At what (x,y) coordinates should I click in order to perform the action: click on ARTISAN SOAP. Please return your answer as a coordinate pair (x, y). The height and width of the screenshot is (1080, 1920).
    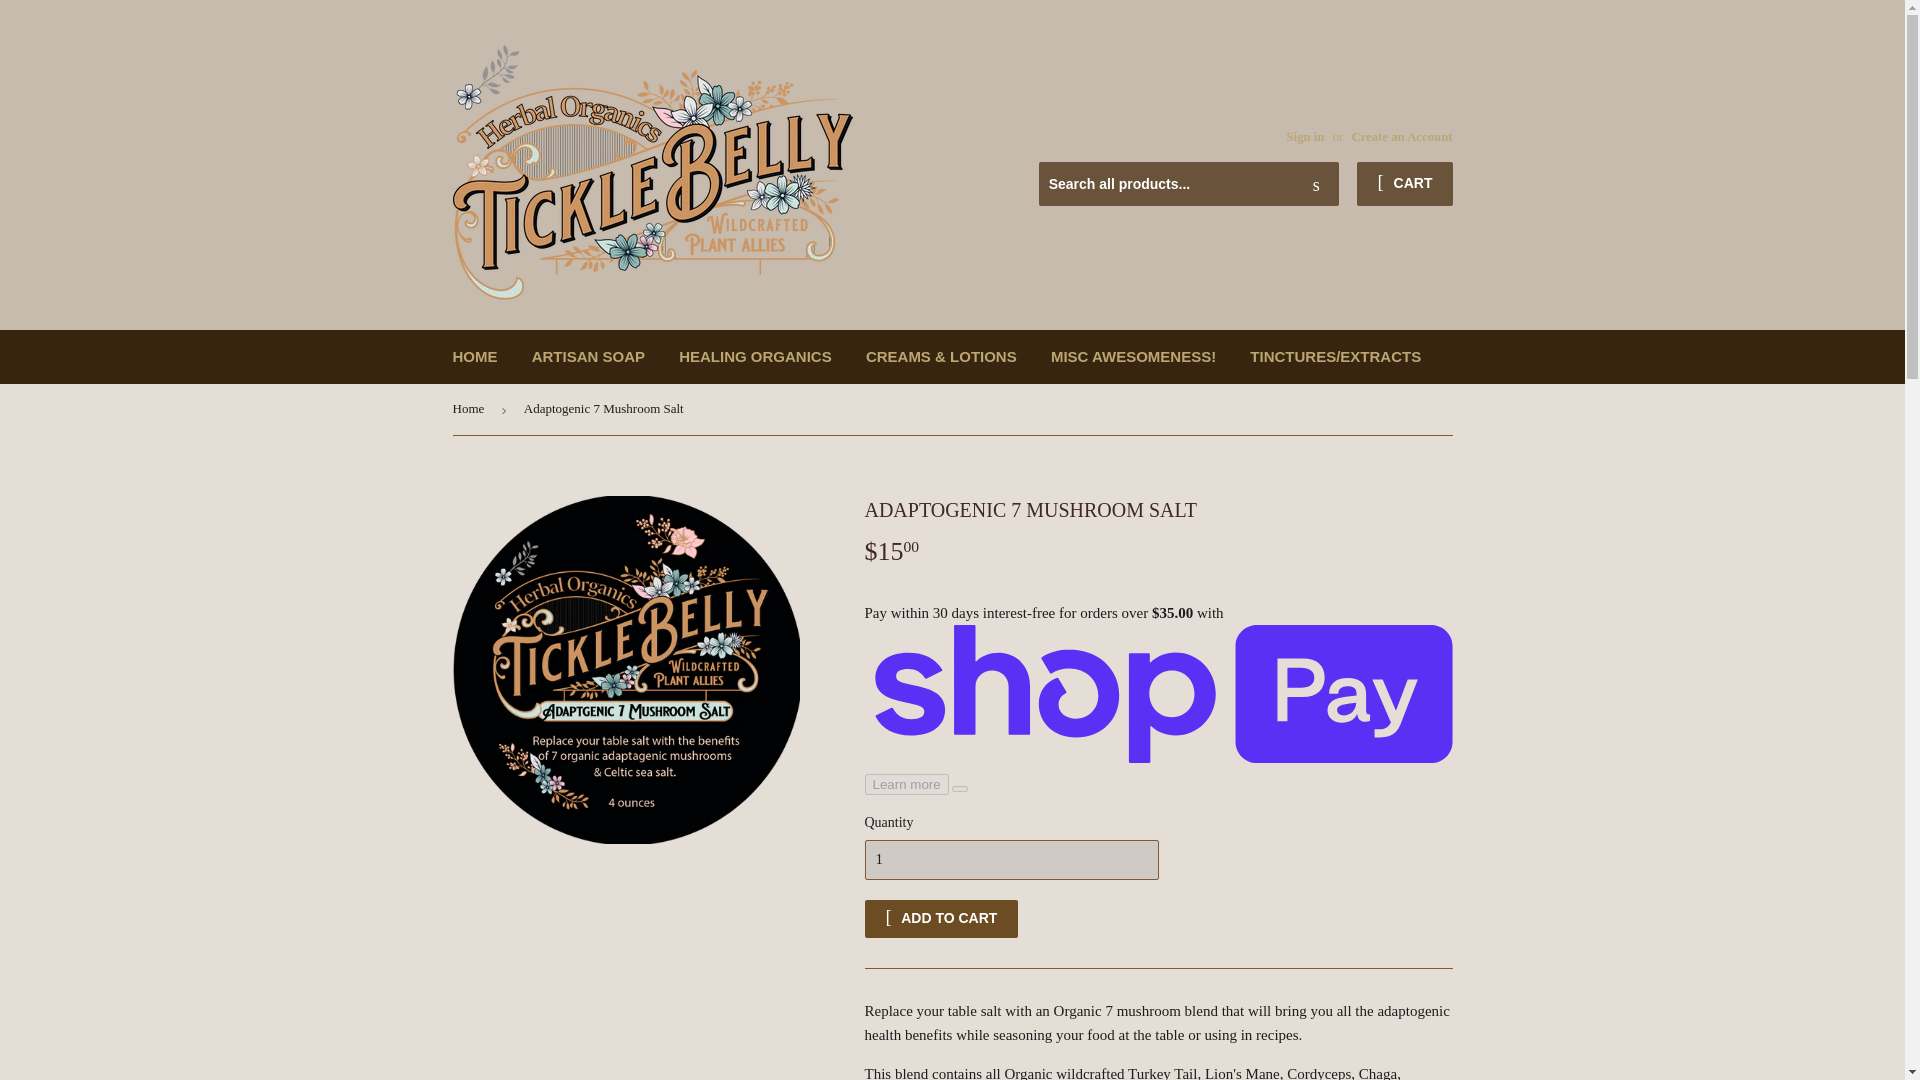
    Looking at the image, I should click on (588, 357).